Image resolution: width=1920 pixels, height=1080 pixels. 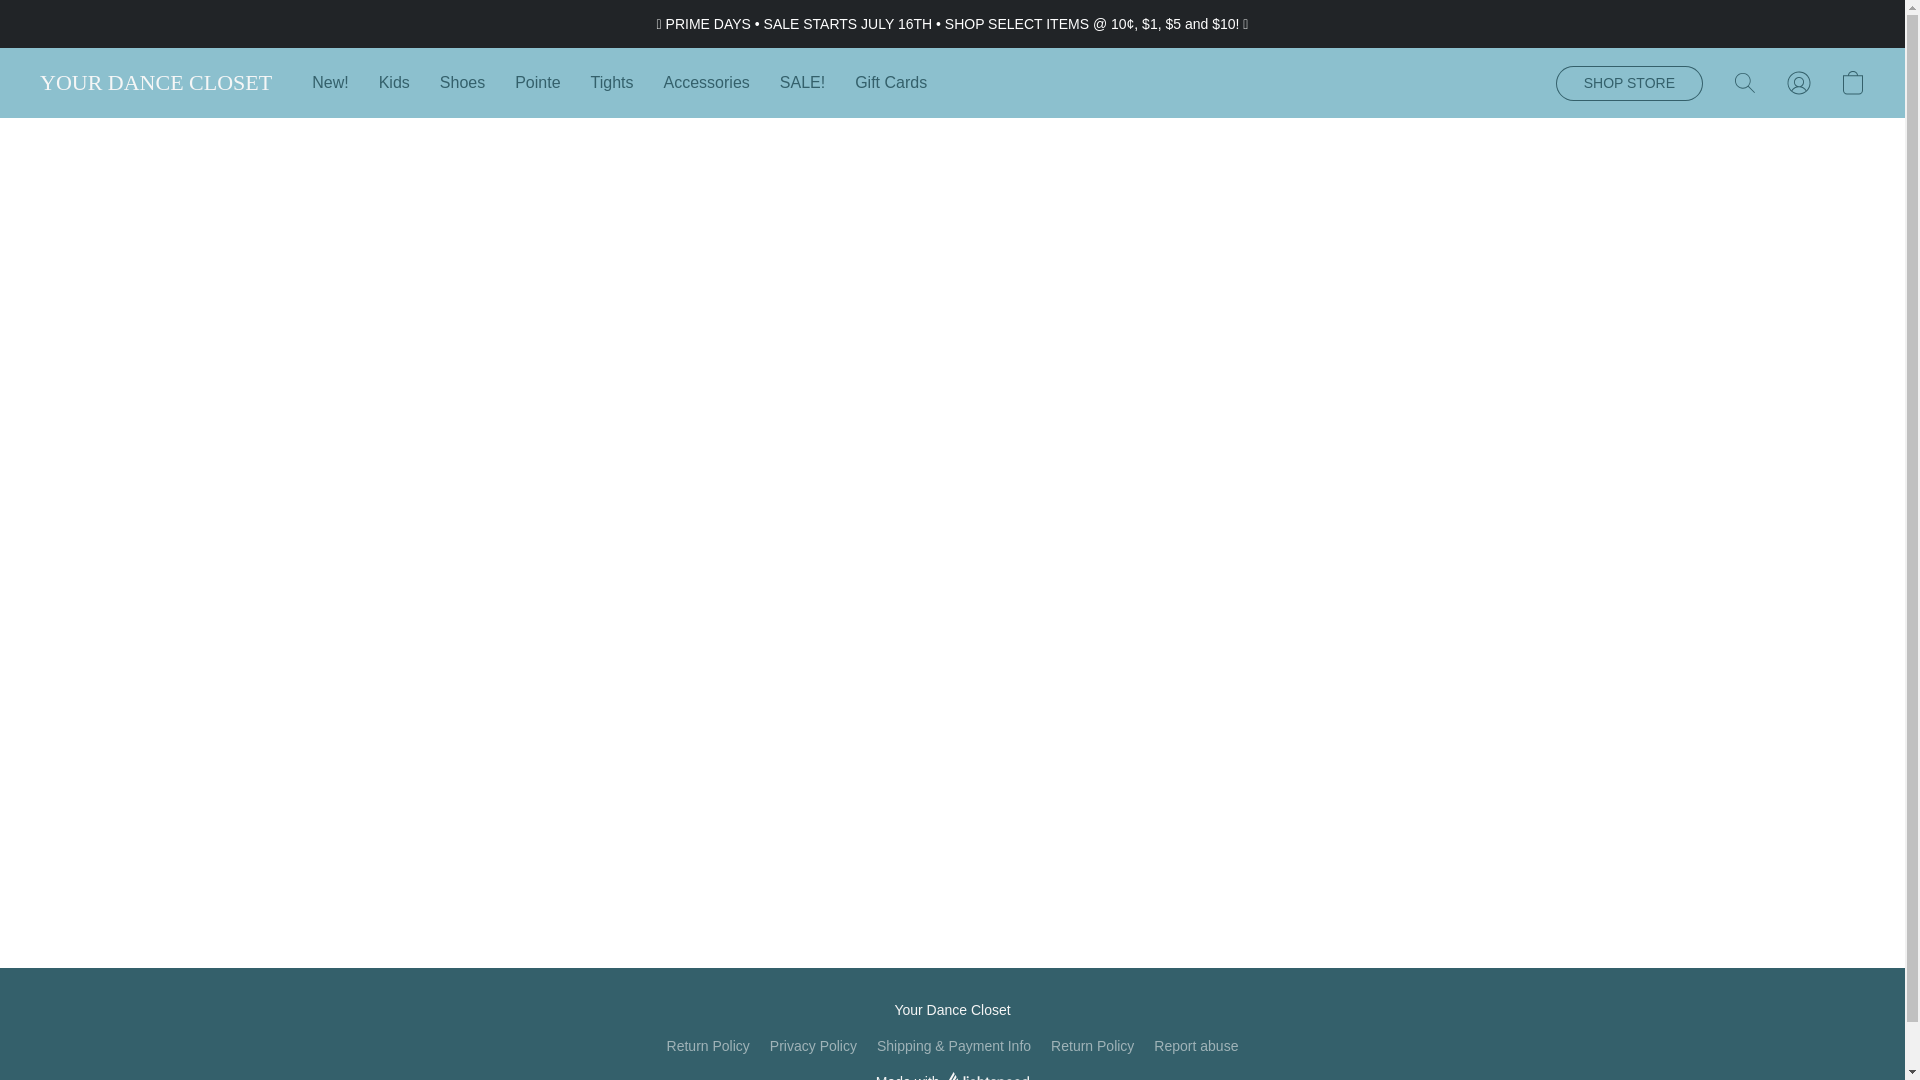 What do you see at coordinates (1629, 83) in the screenshot?
I see `SHOP STORE` at bounding box center [1629, 83].